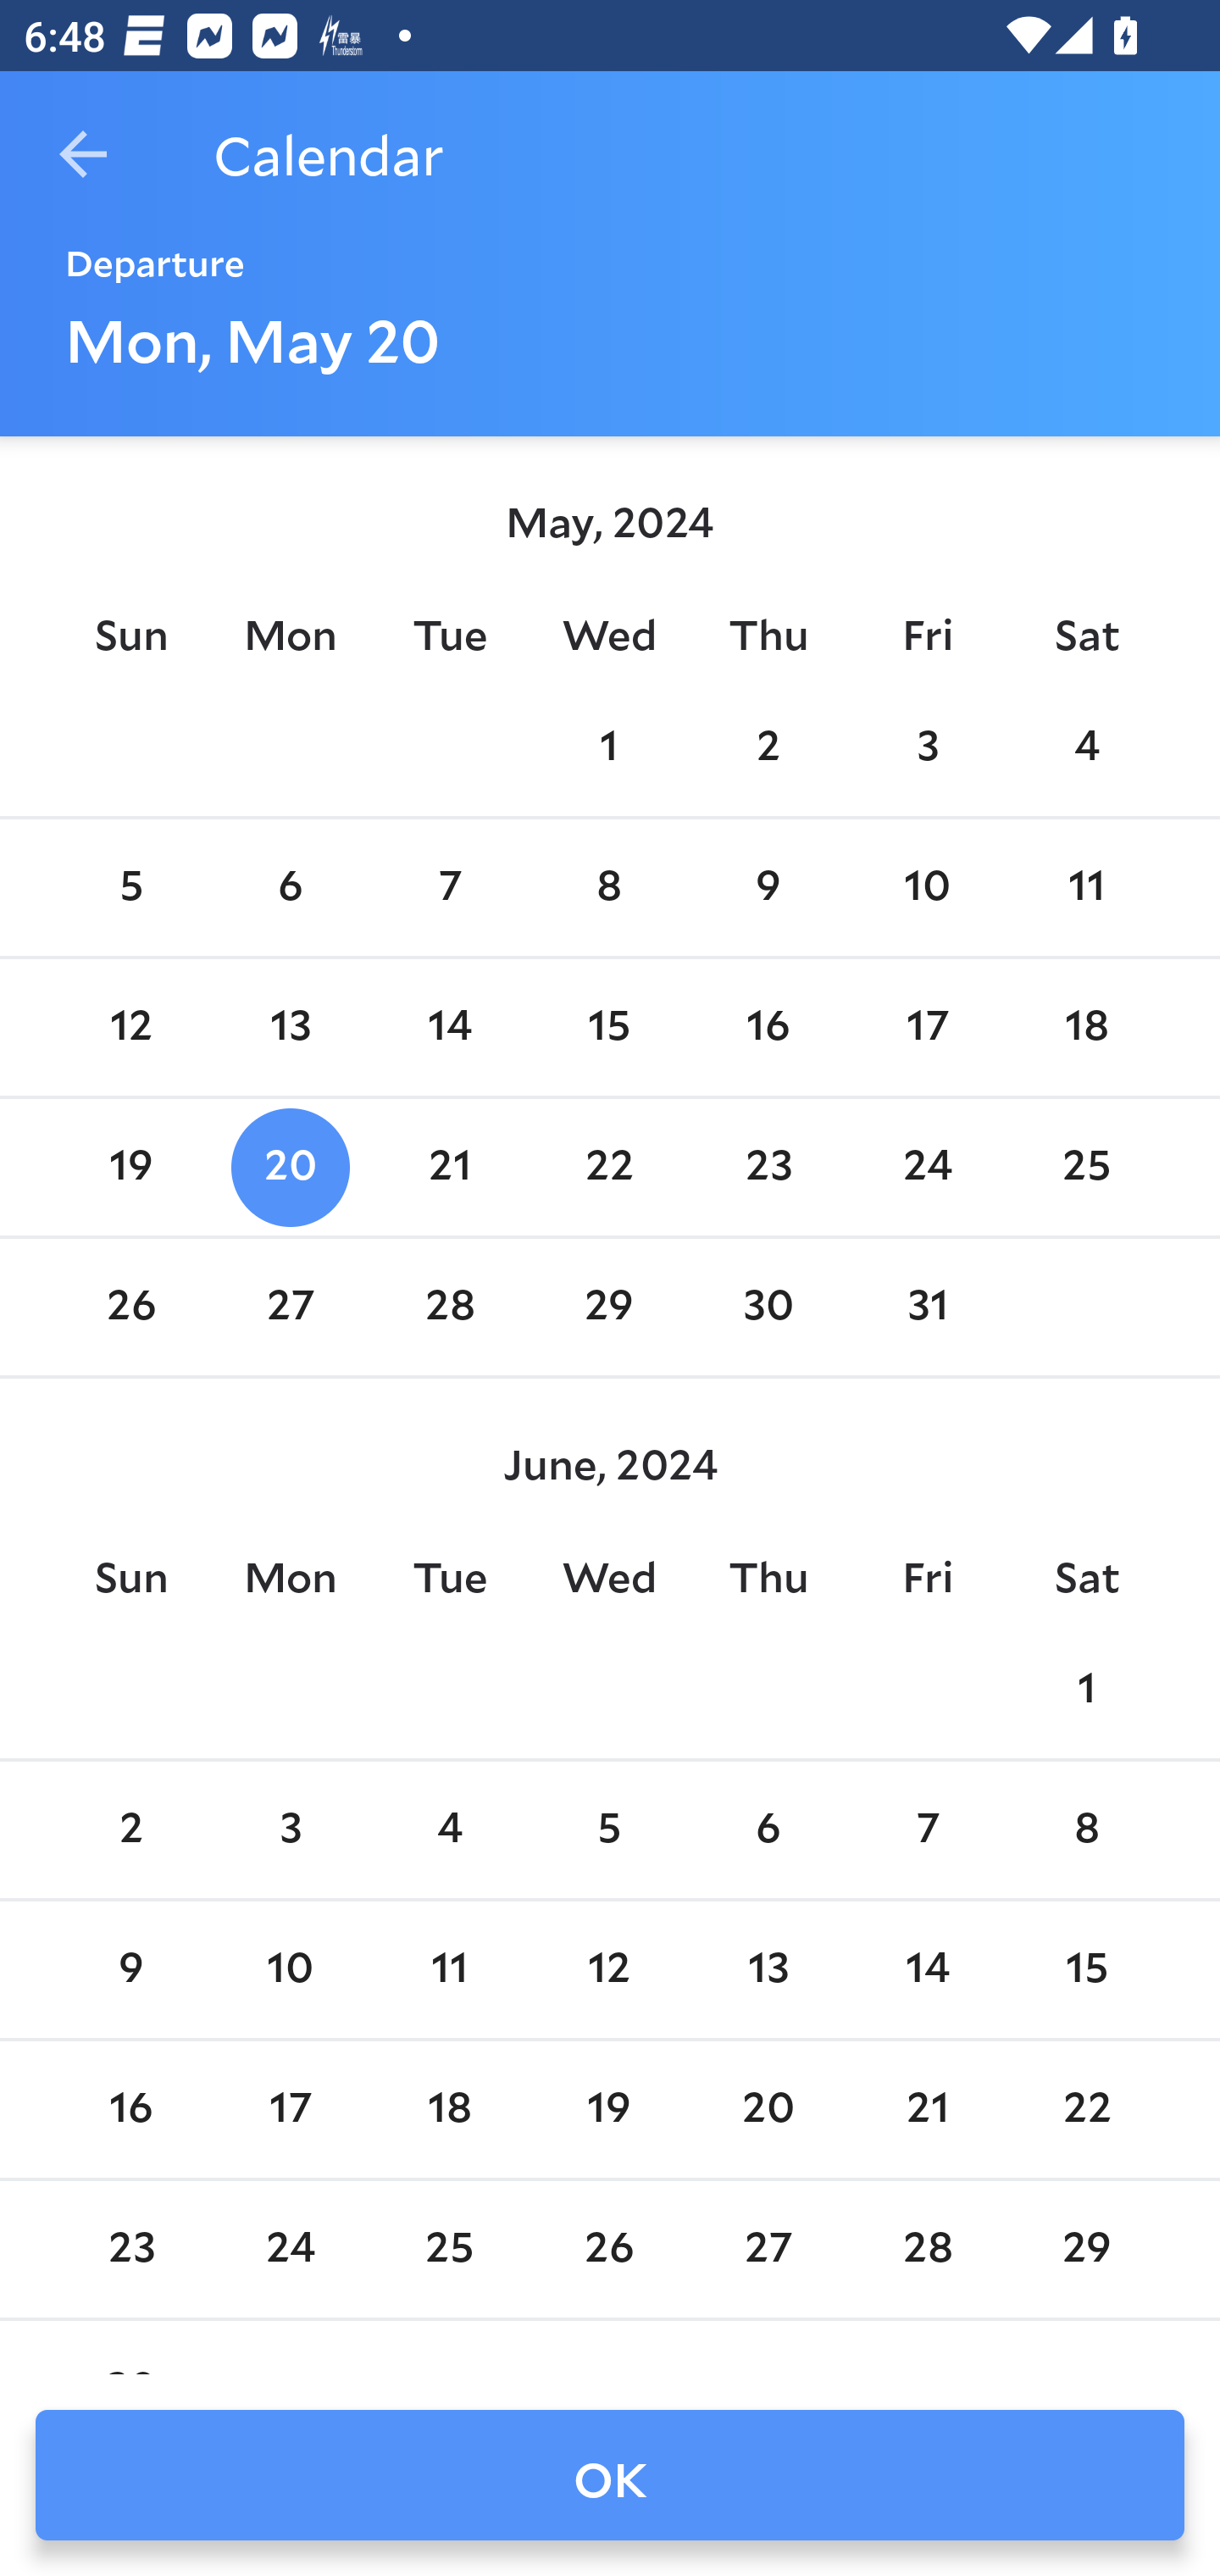 This screenshot has height=2576, width=1220. What do you see at coordinates (291, 2109) in the screenshot?
I see `17` at bounding box center [291, 2109].